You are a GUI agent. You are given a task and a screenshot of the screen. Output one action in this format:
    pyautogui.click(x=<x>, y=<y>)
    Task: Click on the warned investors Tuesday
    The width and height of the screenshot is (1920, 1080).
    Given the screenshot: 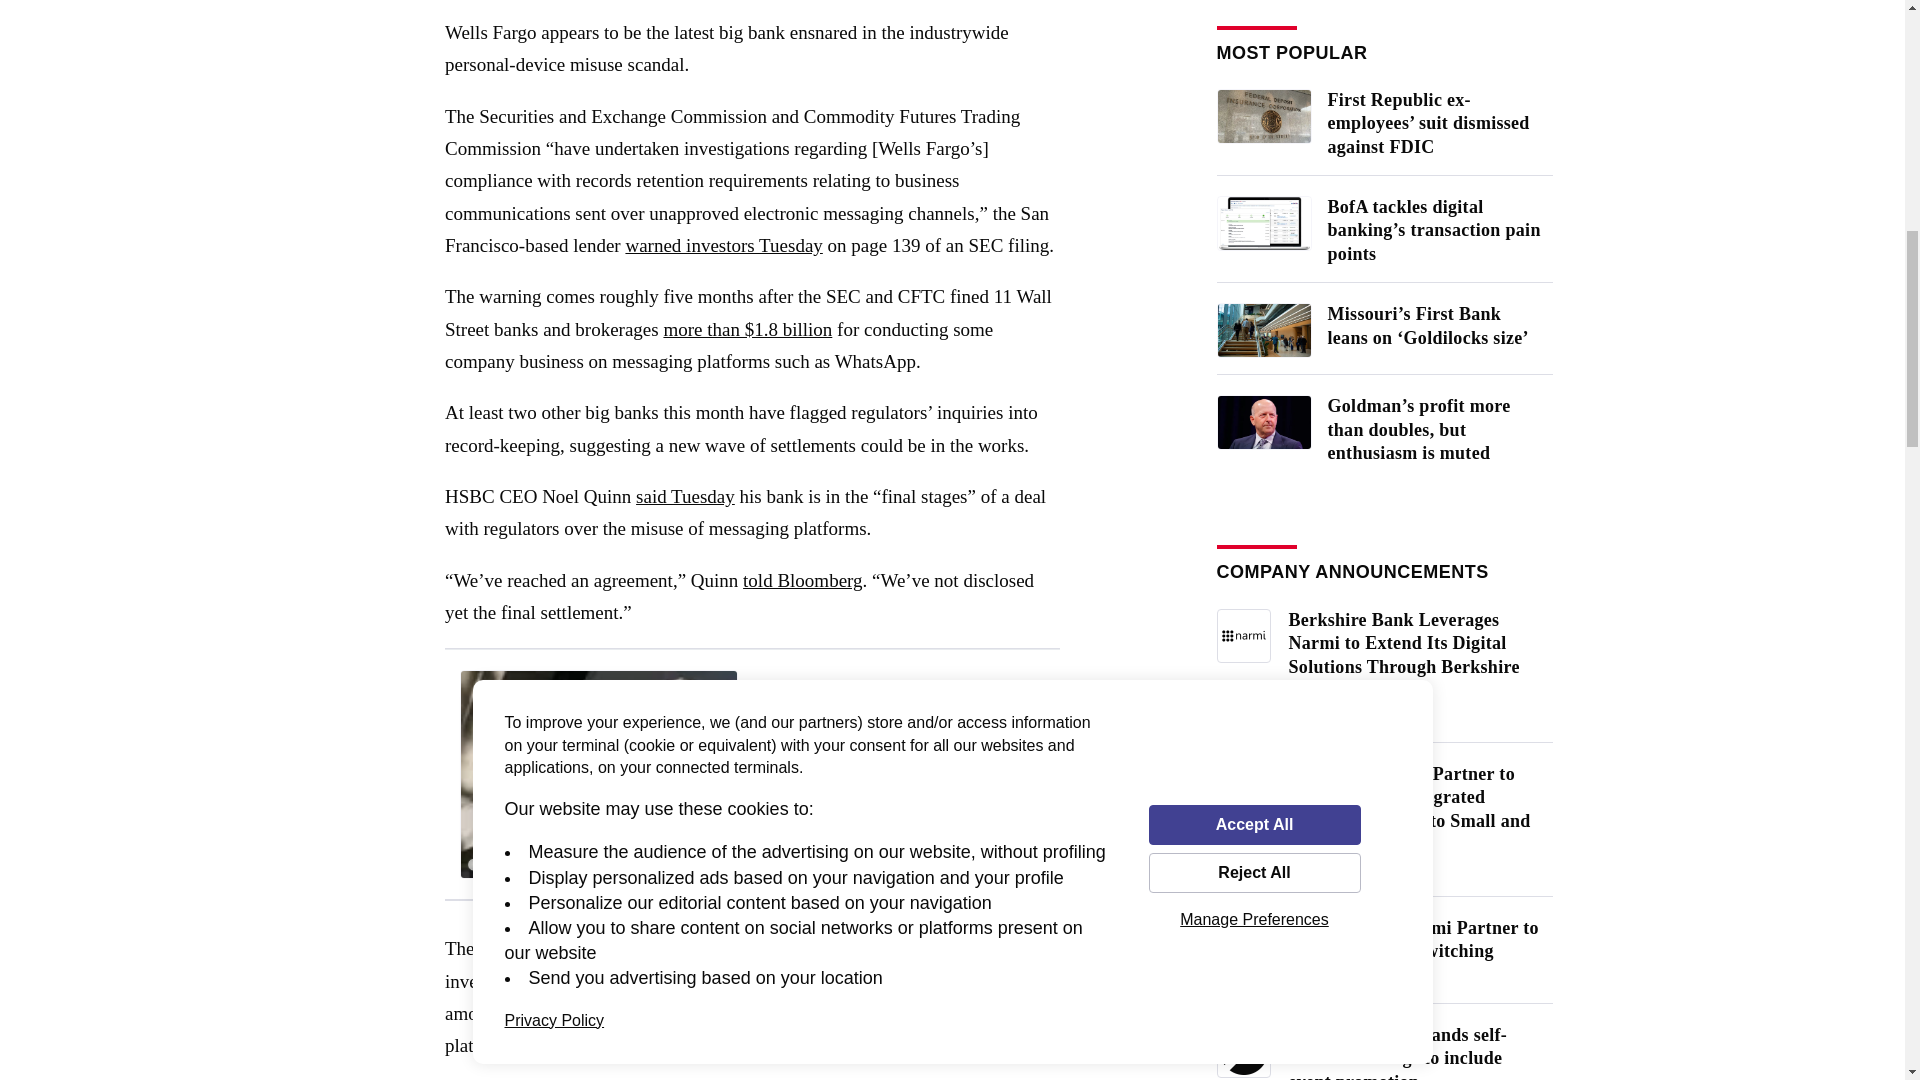 What is the action you would take?
    pyautogui.click(x=723, y=245)
    